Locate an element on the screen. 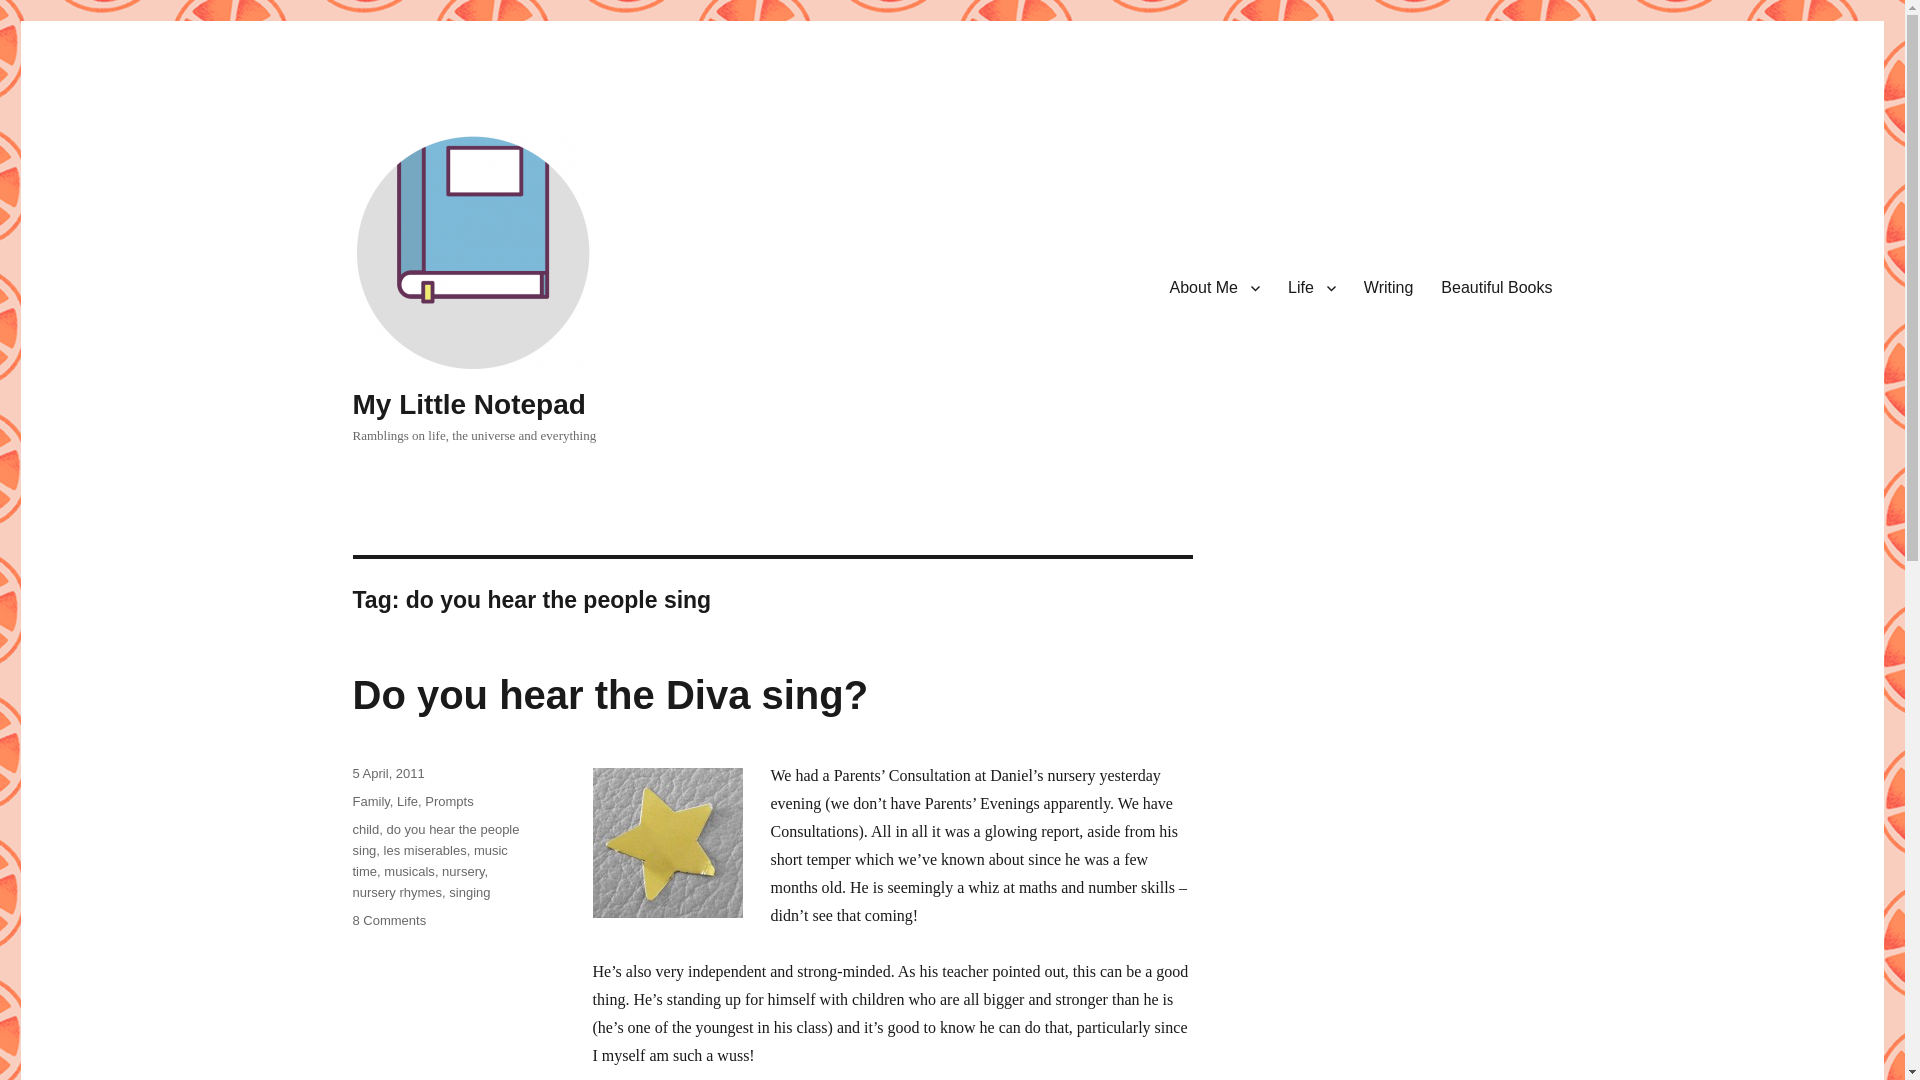 Image resolution: width=1920 pixels, height=1080 pixels. les miserables is located at coordinates (425, 850).